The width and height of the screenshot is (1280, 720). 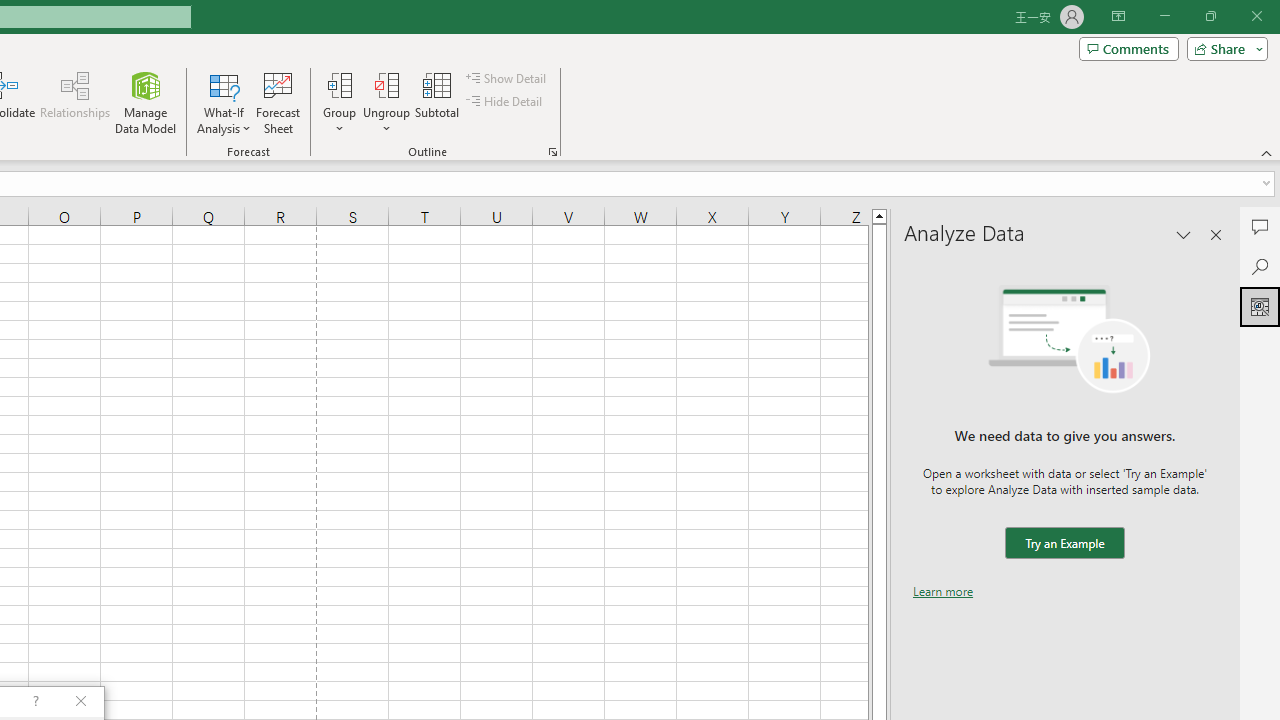 I want to click on Group and Outline Settings, so click(x=552, y=152).